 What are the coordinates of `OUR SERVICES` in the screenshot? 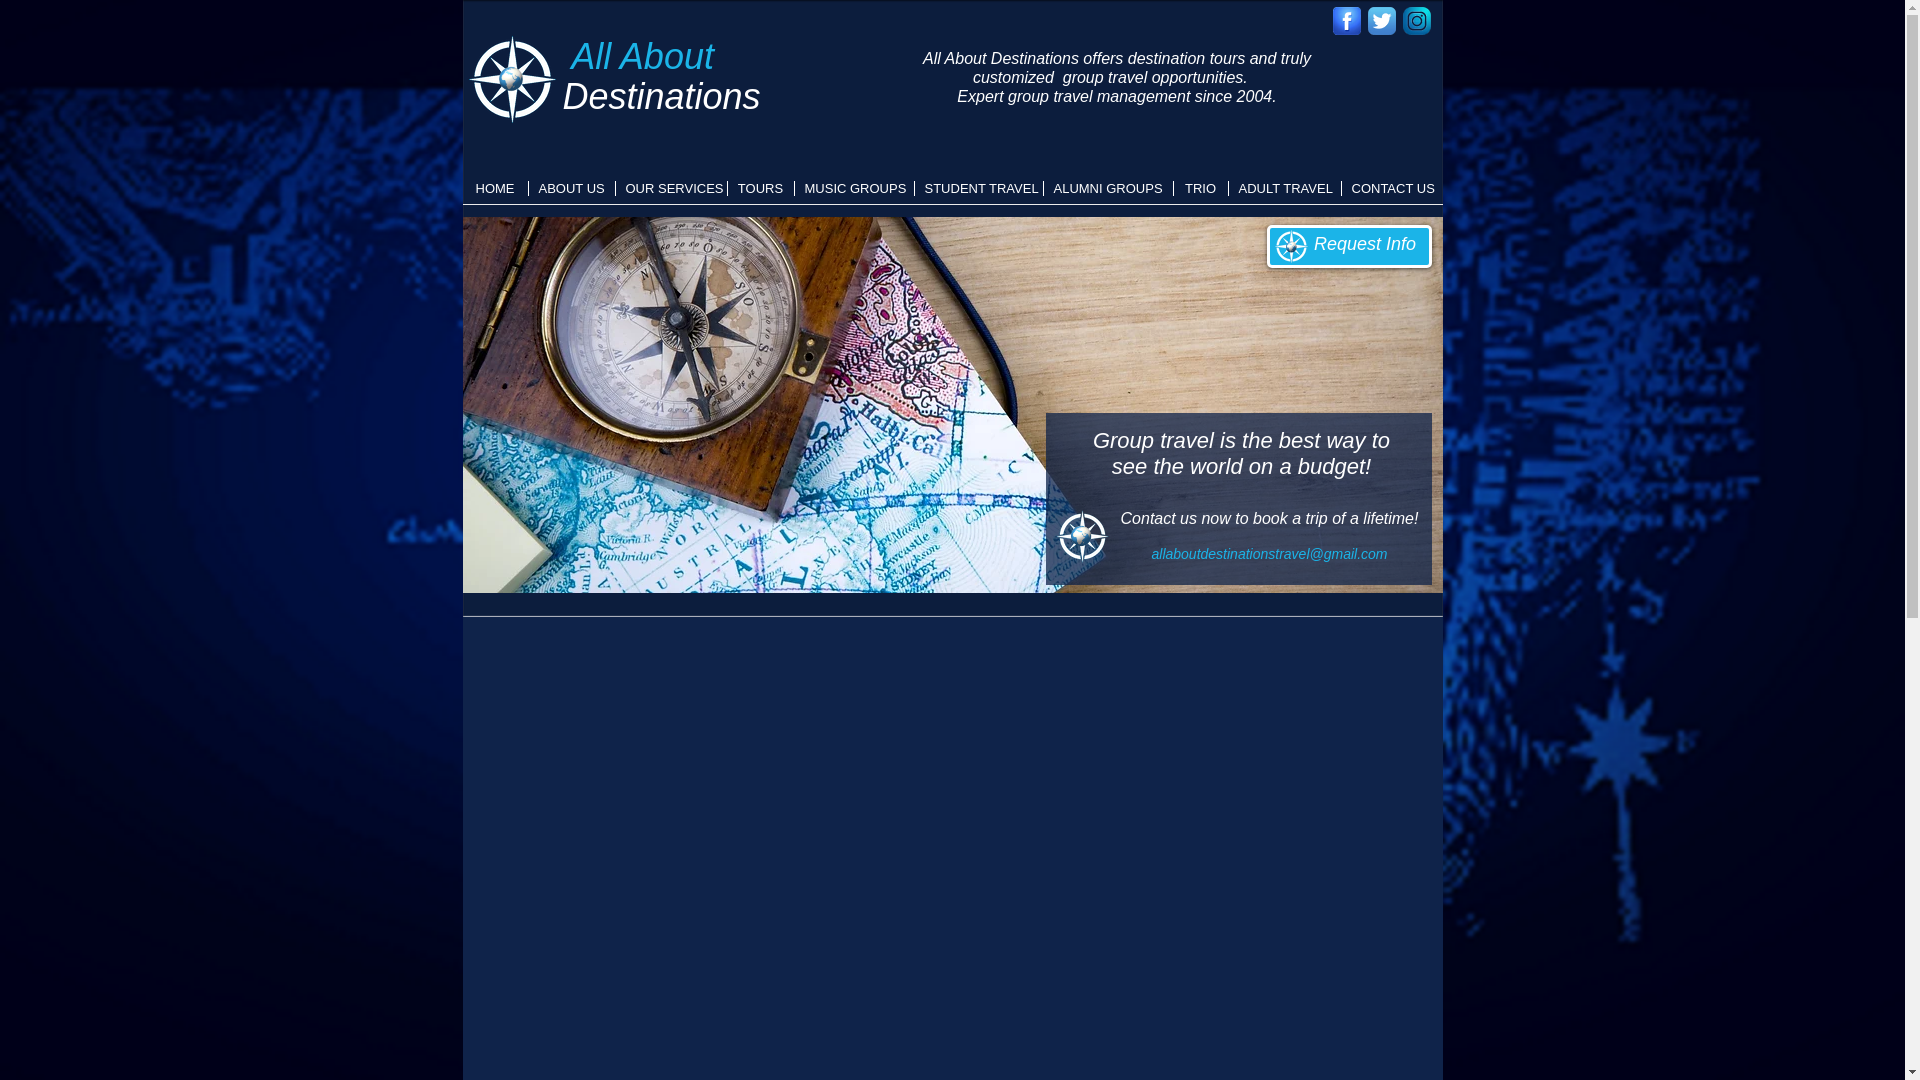 It's located at (672, 188).